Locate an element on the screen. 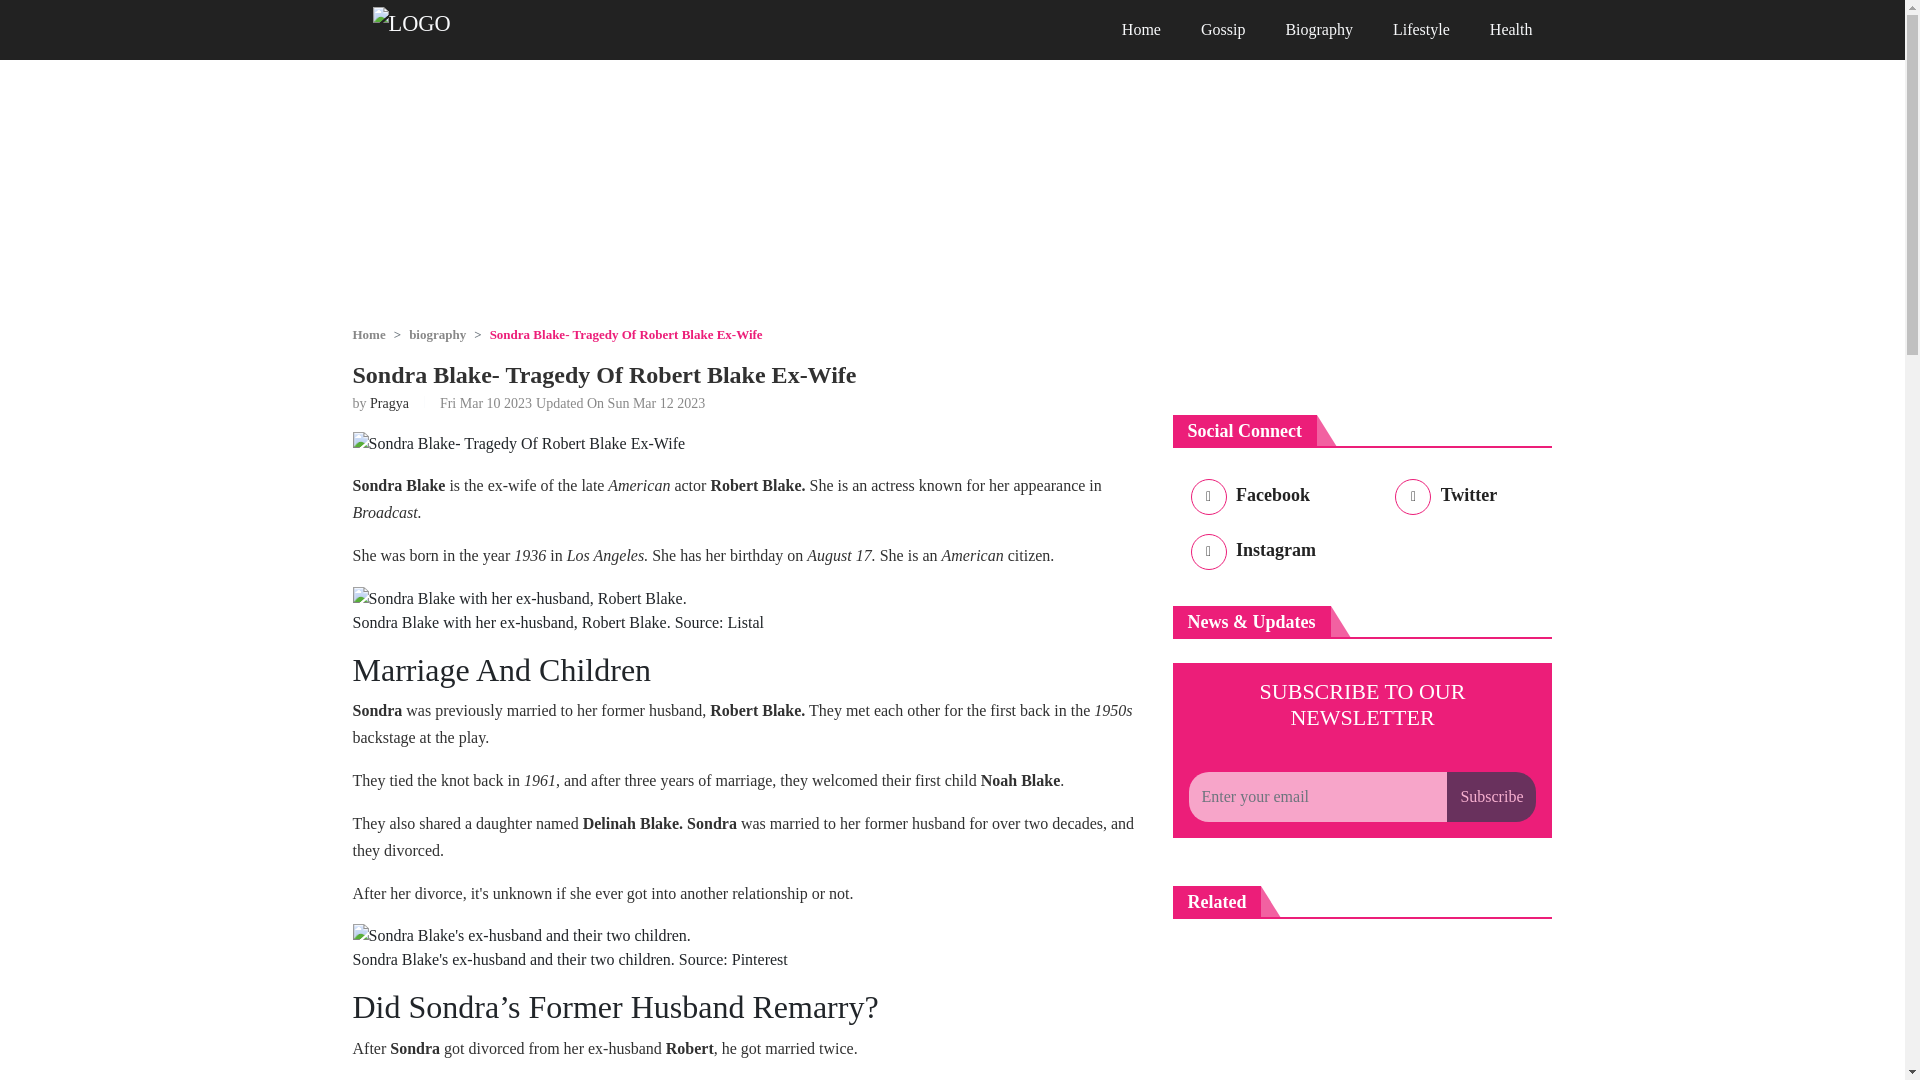  Gossip is located at coordinates (1222, 30).